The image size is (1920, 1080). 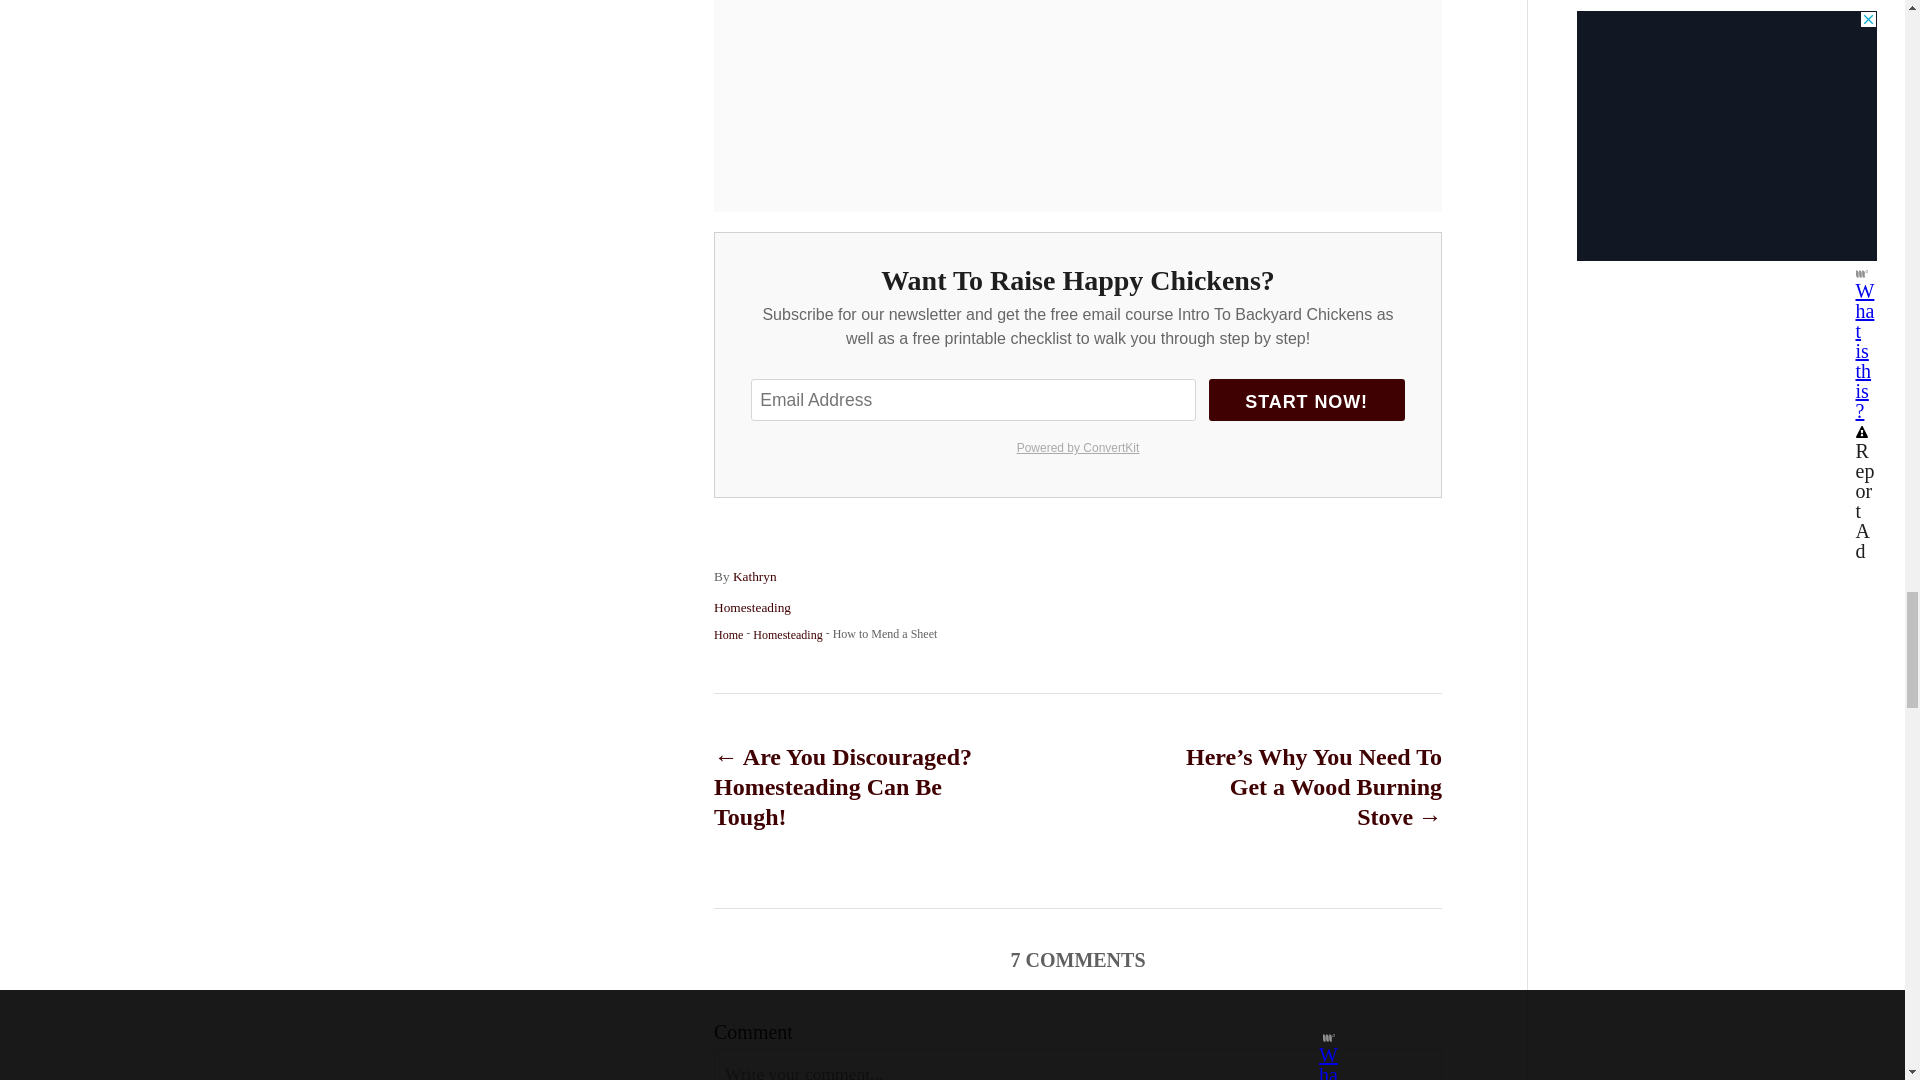 What do you see at coordinates (1076, 448) in the screenshot?
I see `Powered by ConvertKit` at bounding box center [1076, 448].